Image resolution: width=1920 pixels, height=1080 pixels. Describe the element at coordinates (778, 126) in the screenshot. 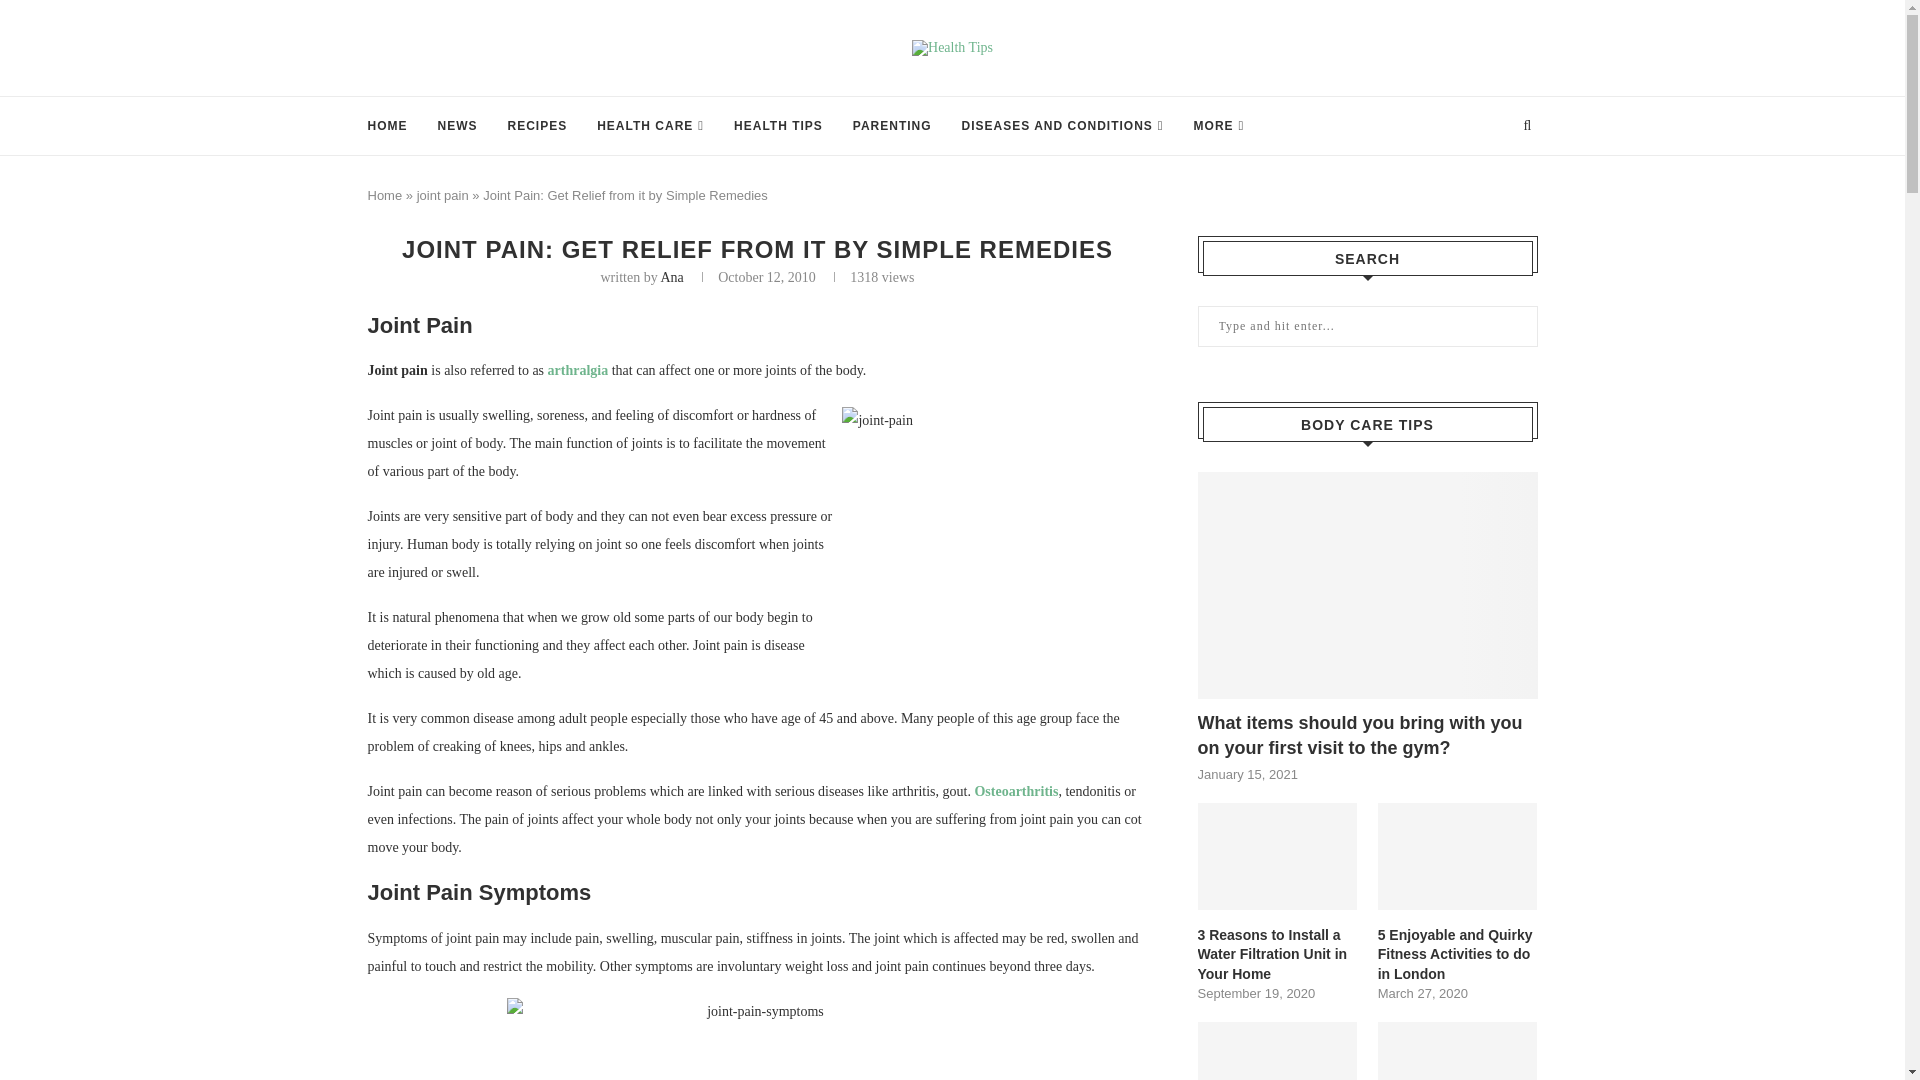

I see `HEALTH TIPS` at that location.